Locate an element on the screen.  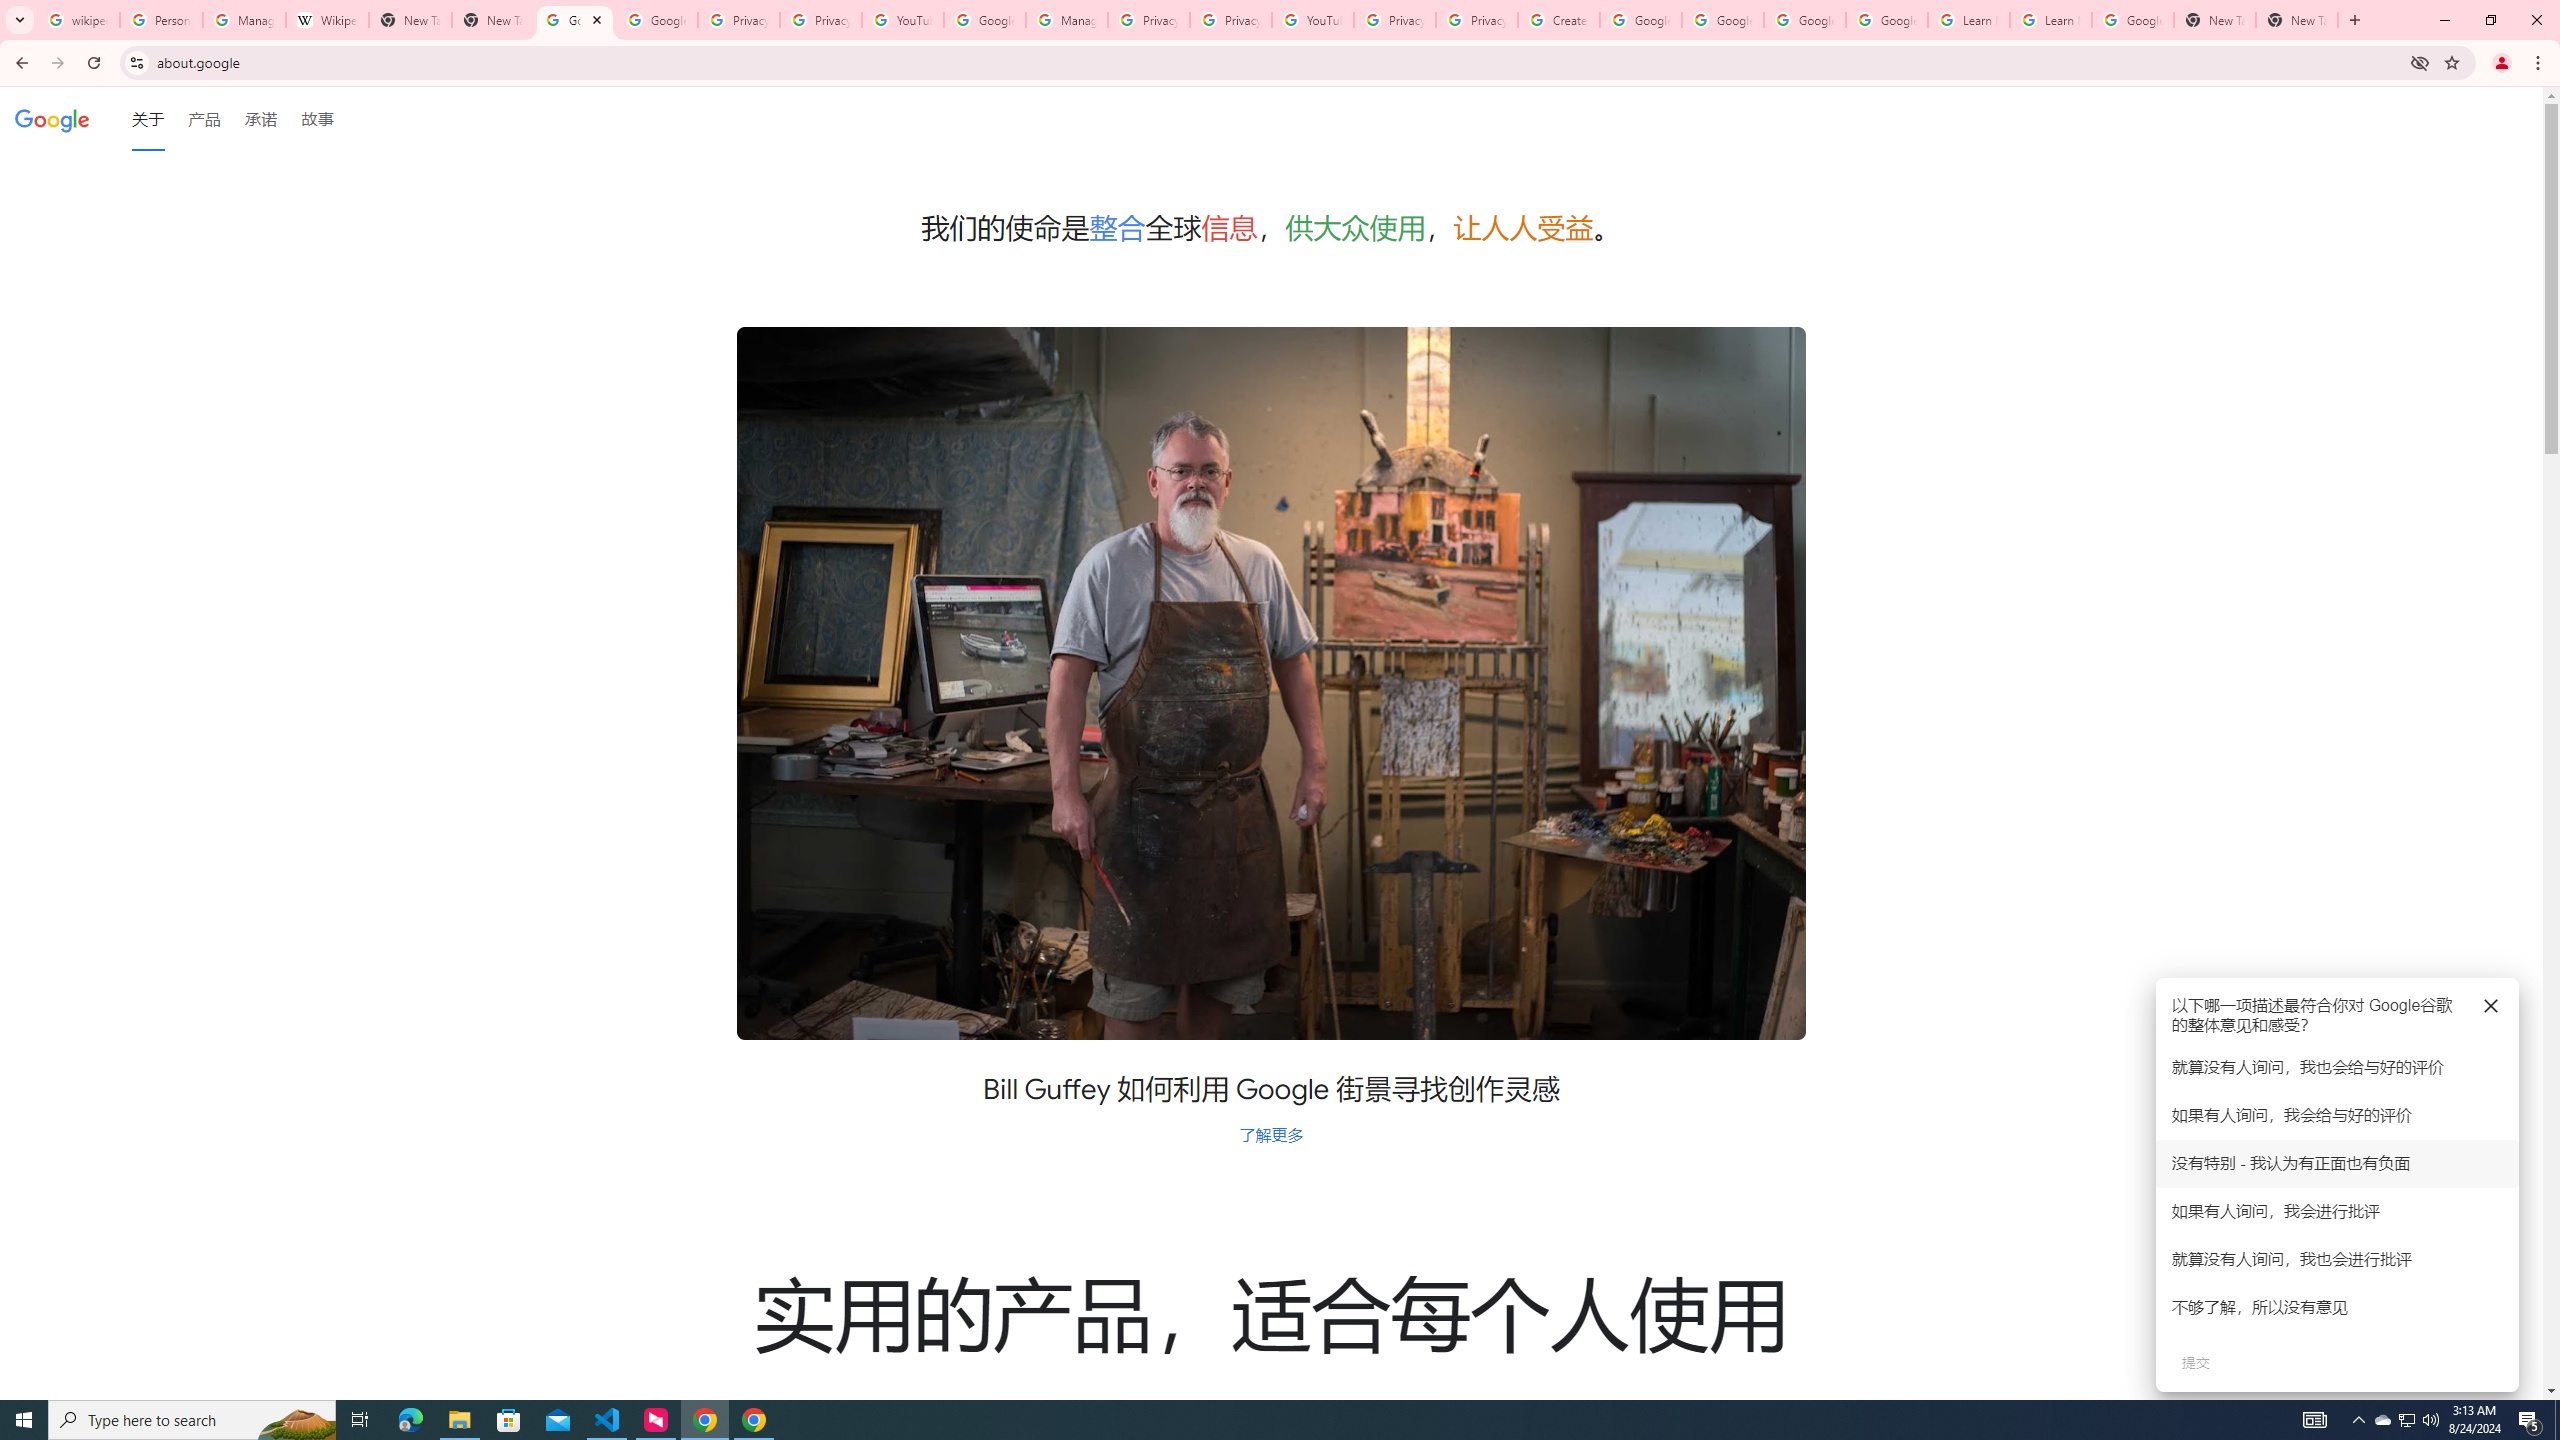
New Tab is located at coordinates (492, 20).